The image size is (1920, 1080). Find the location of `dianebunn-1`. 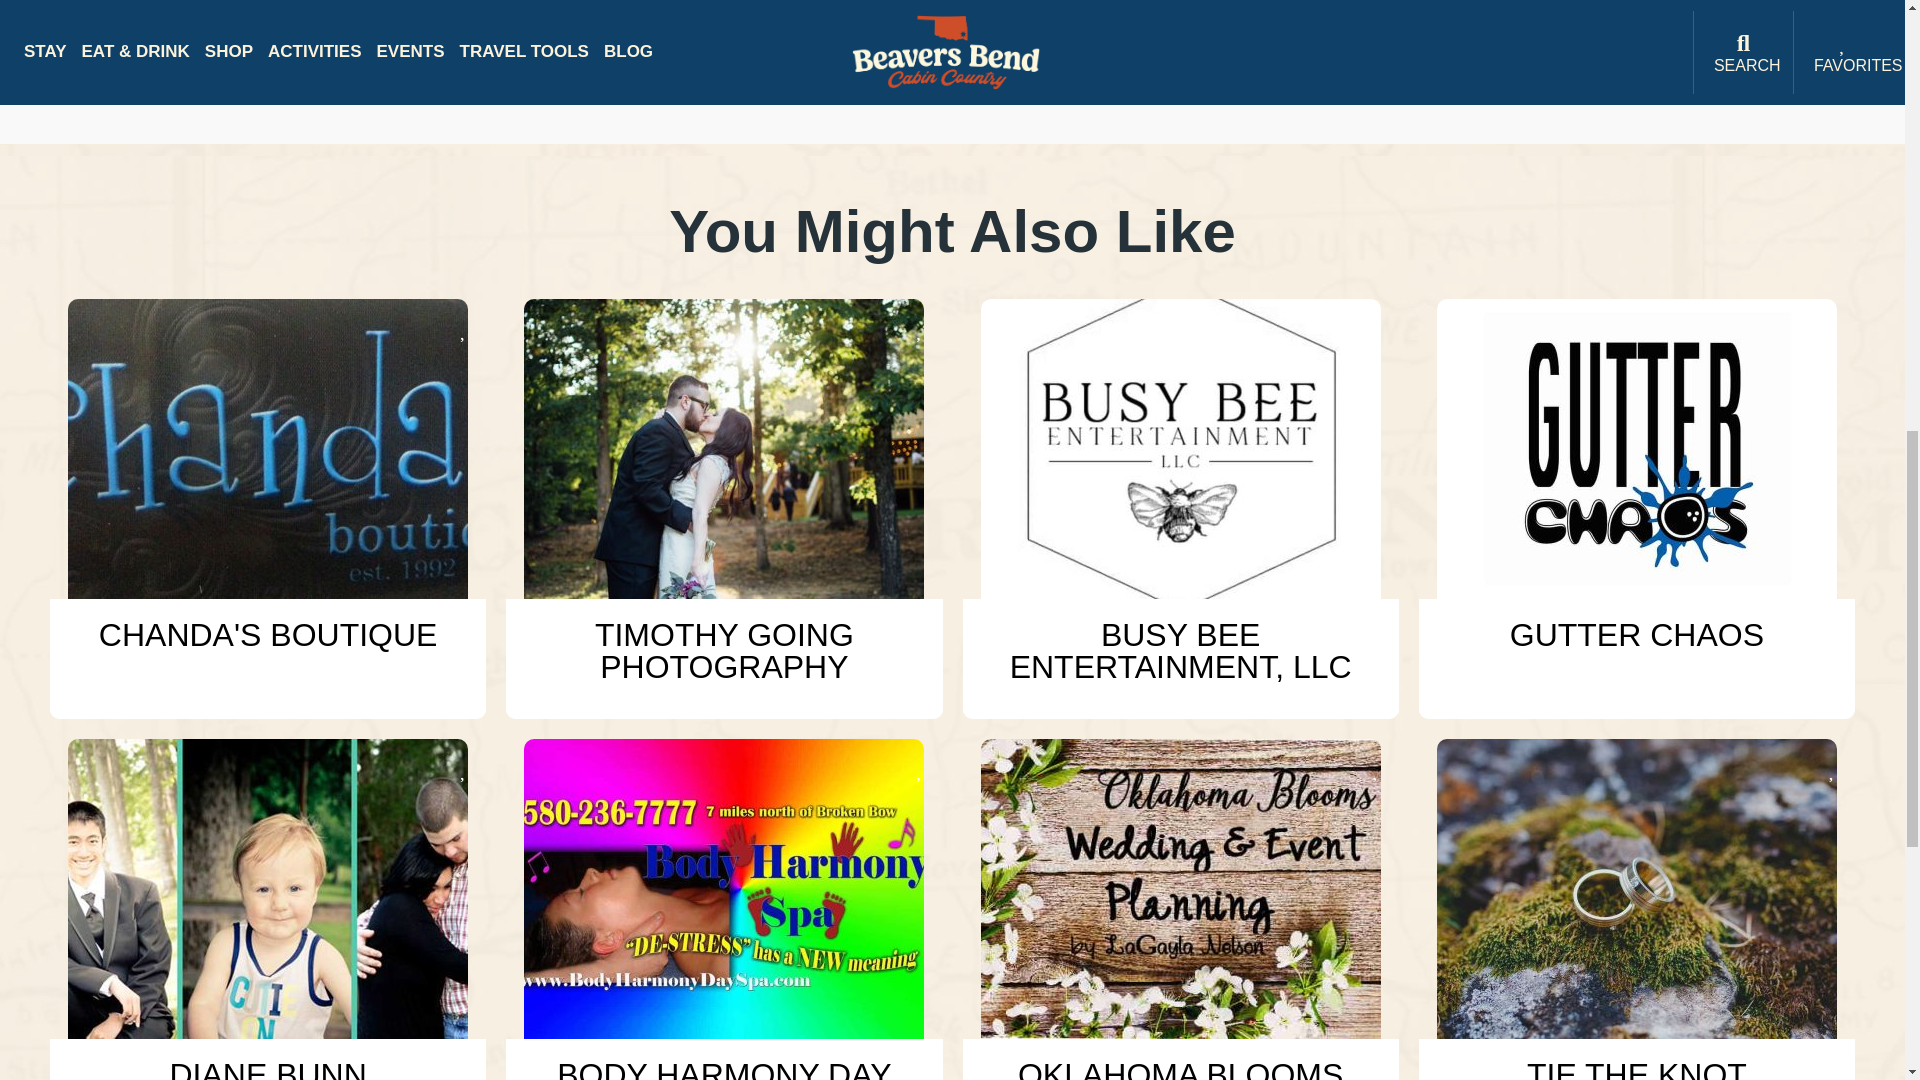

dianebunn-1 is located at coordinates (268, 888).